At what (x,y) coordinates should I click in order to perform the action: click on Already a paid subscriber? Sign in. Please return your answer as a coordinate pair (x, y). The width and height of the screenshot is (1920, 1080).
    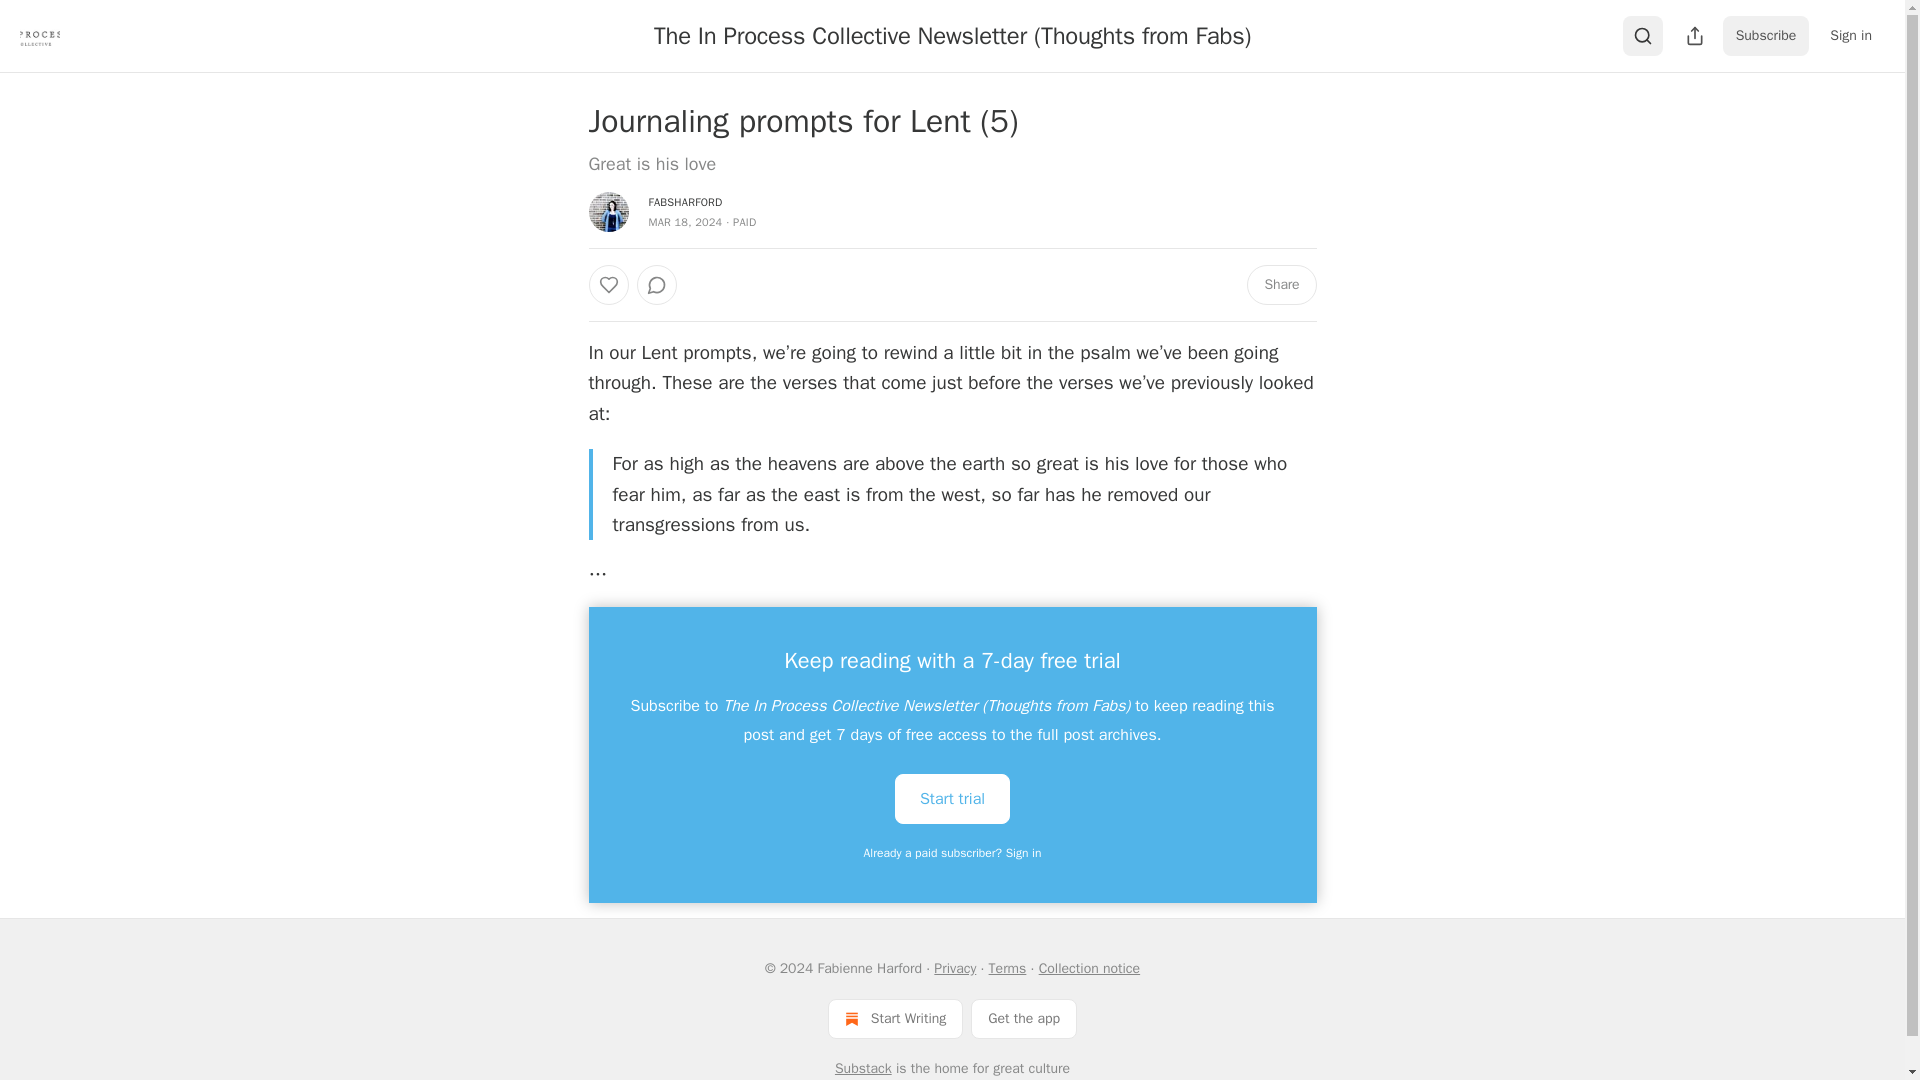
    Looking at the image, I should click on (953, 852).